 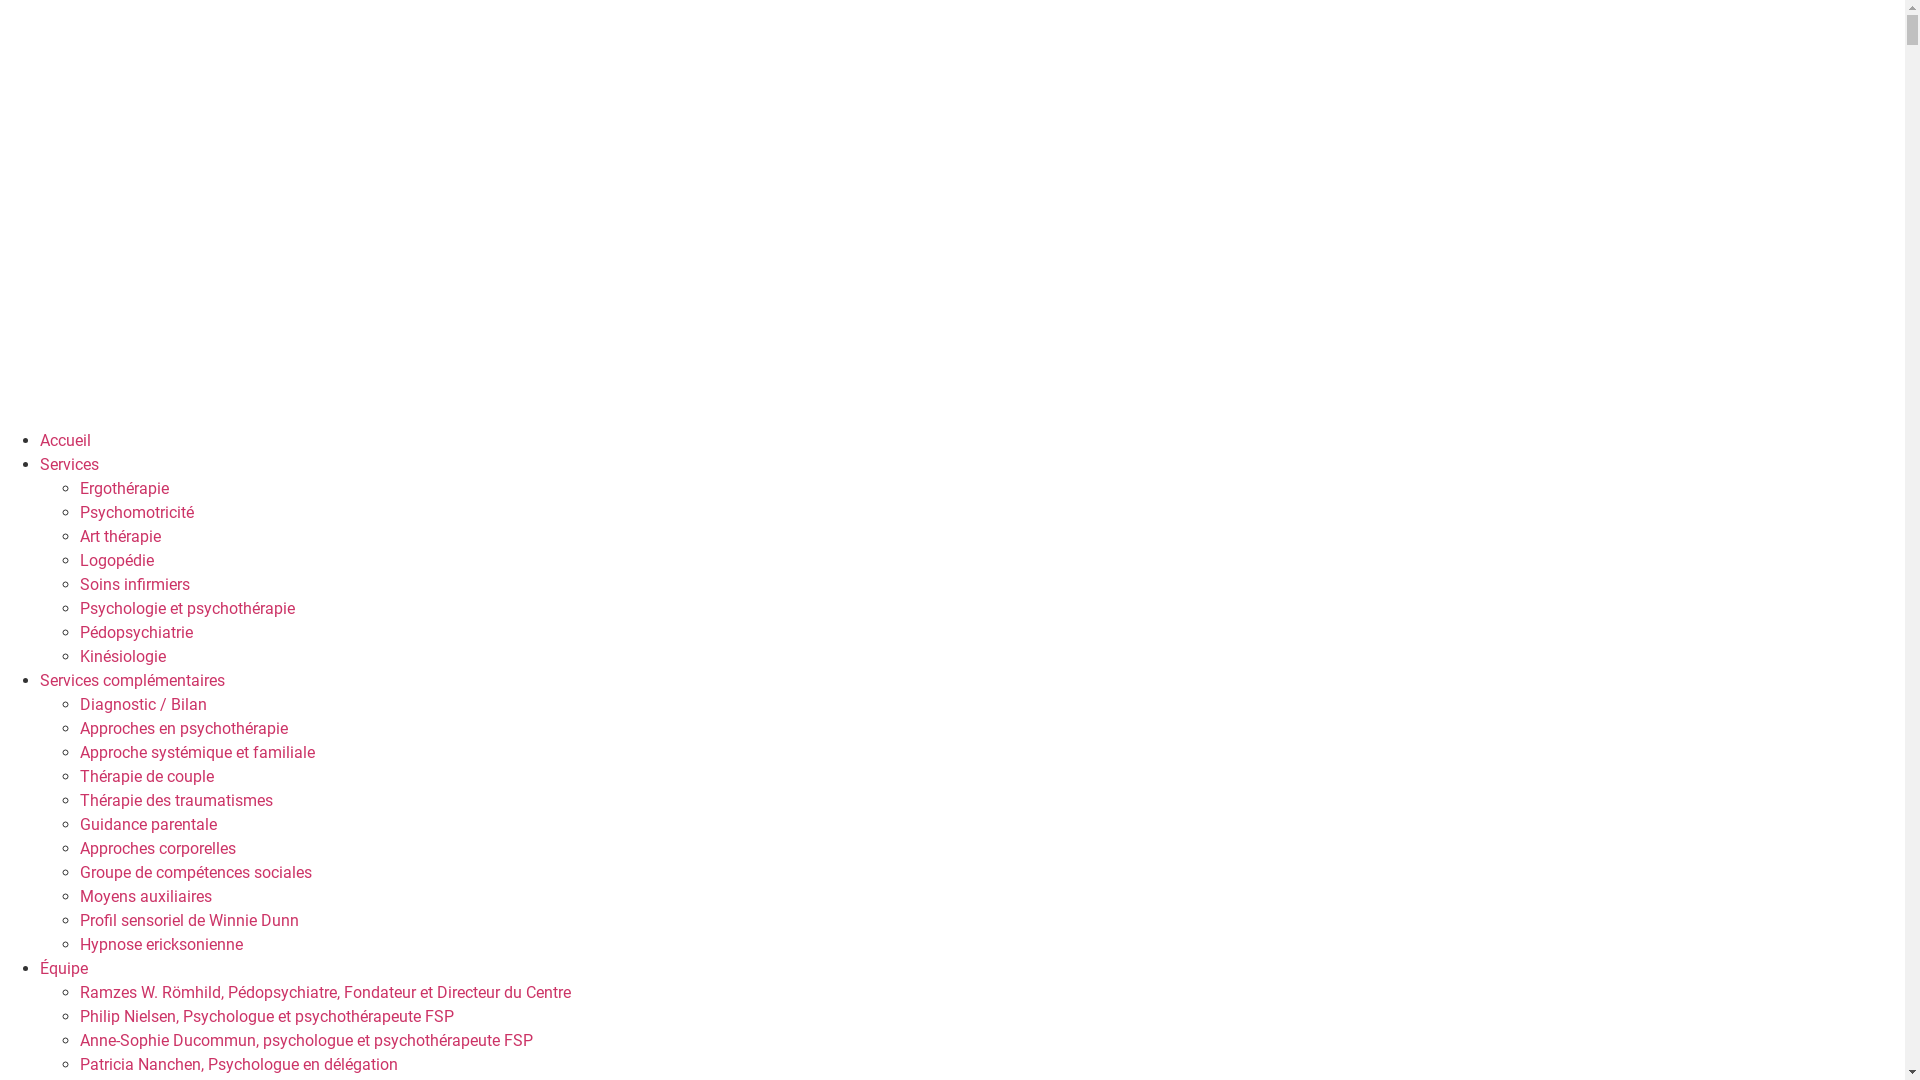 What do you see at coordinates (148, 824) in the screenshot?
I see `Guidance parentale` at bounding box center [148, 824].